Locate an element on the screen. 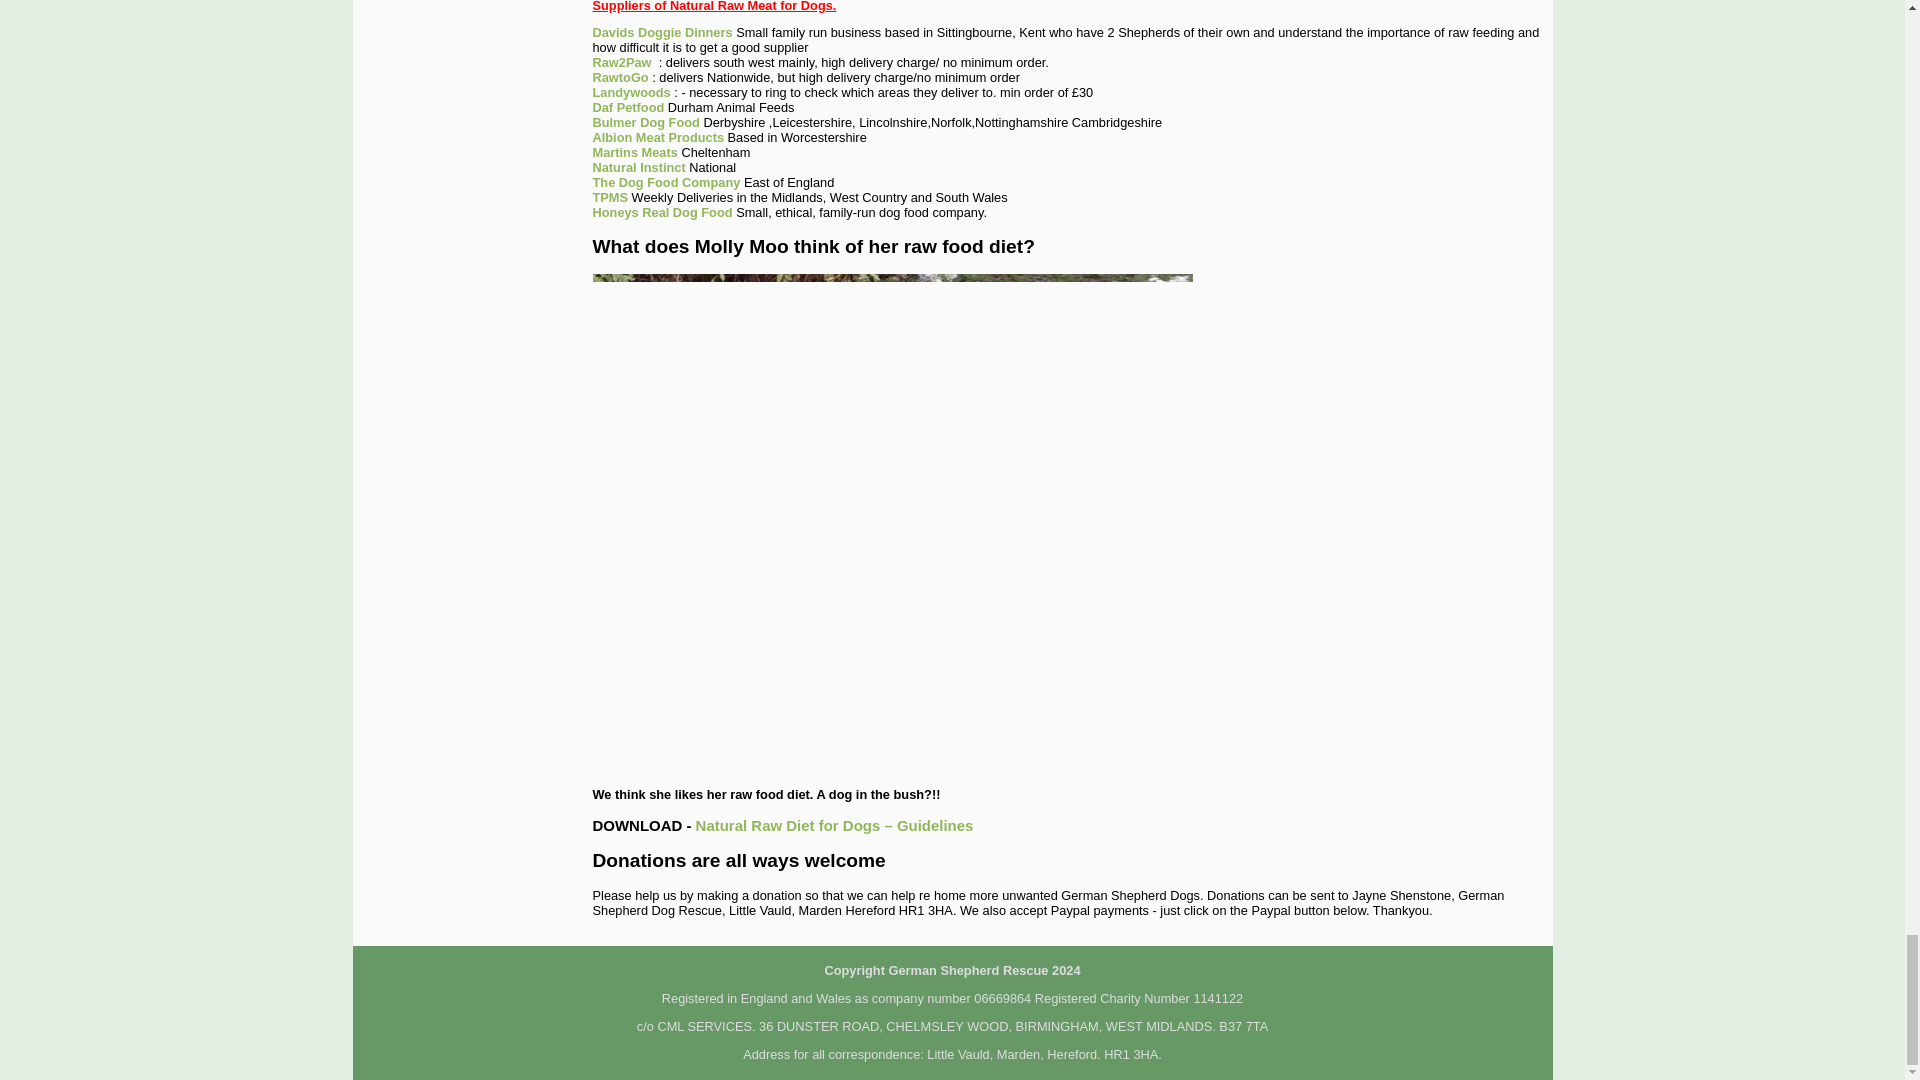 The image size is (1920, 1080). Albion Meat Products is located at coordinates (657, 136).